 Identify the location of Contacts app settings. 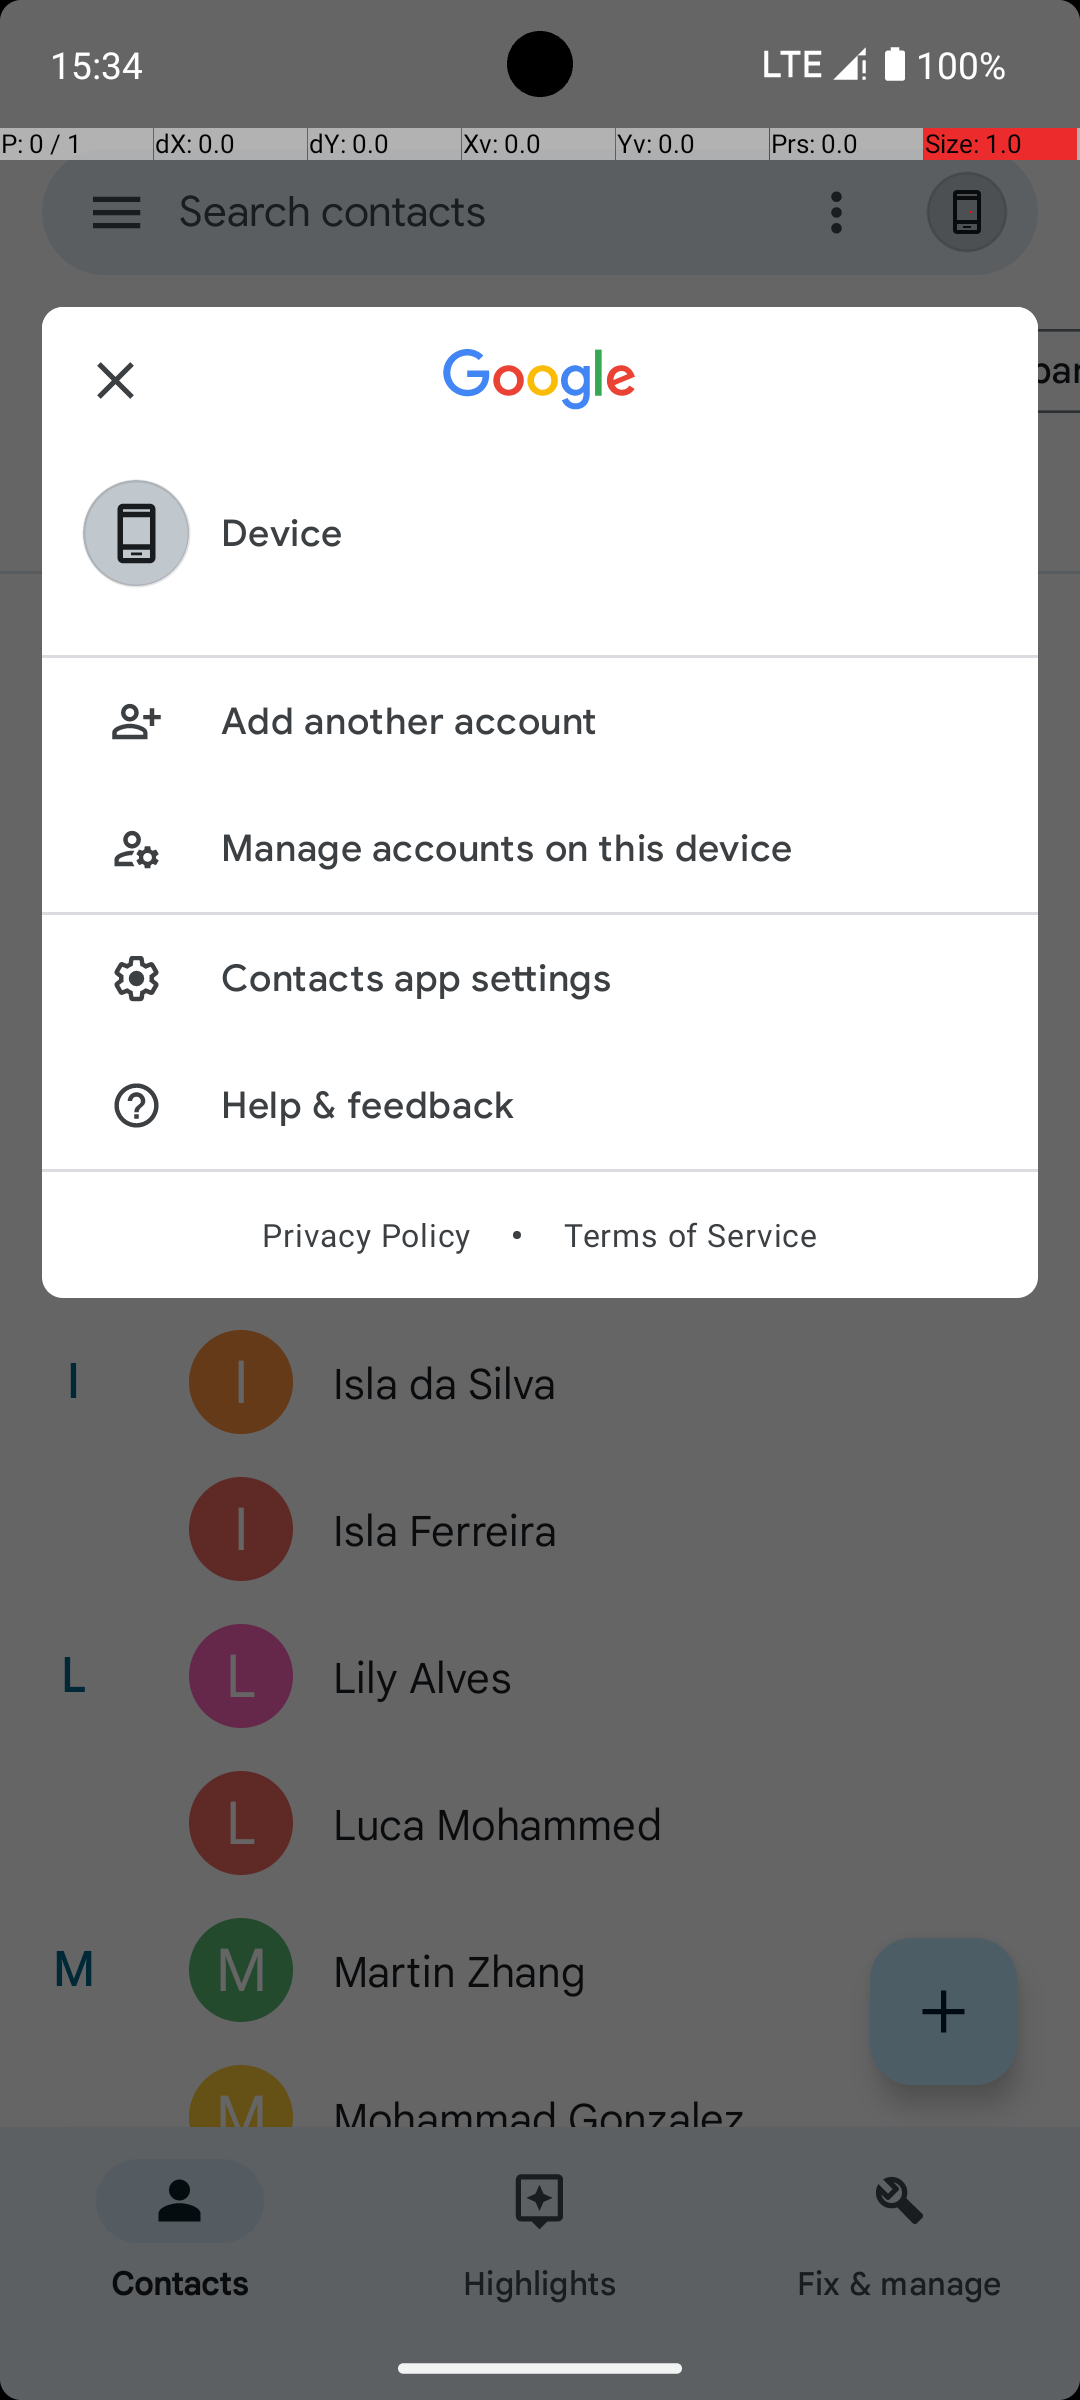
(608, 978).